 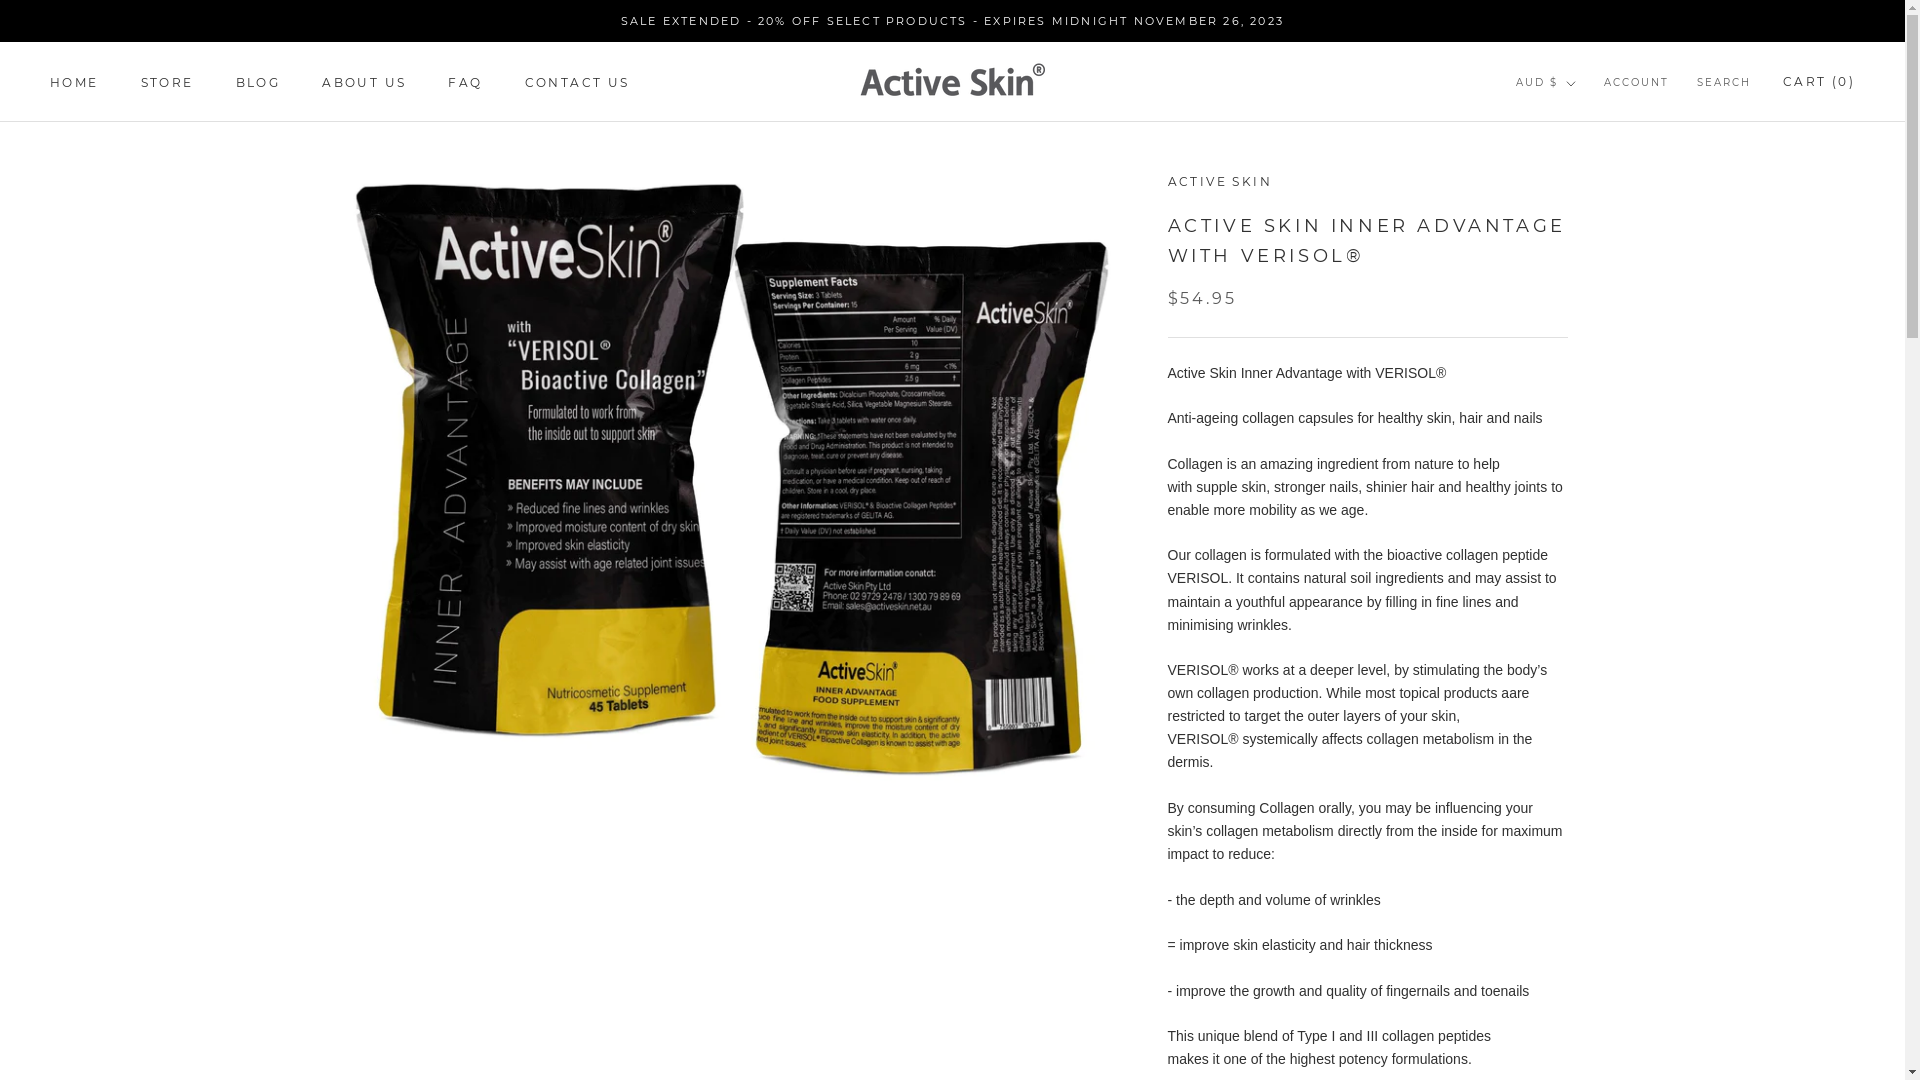 I want to click on DKK, so click(x=1580, y=814).